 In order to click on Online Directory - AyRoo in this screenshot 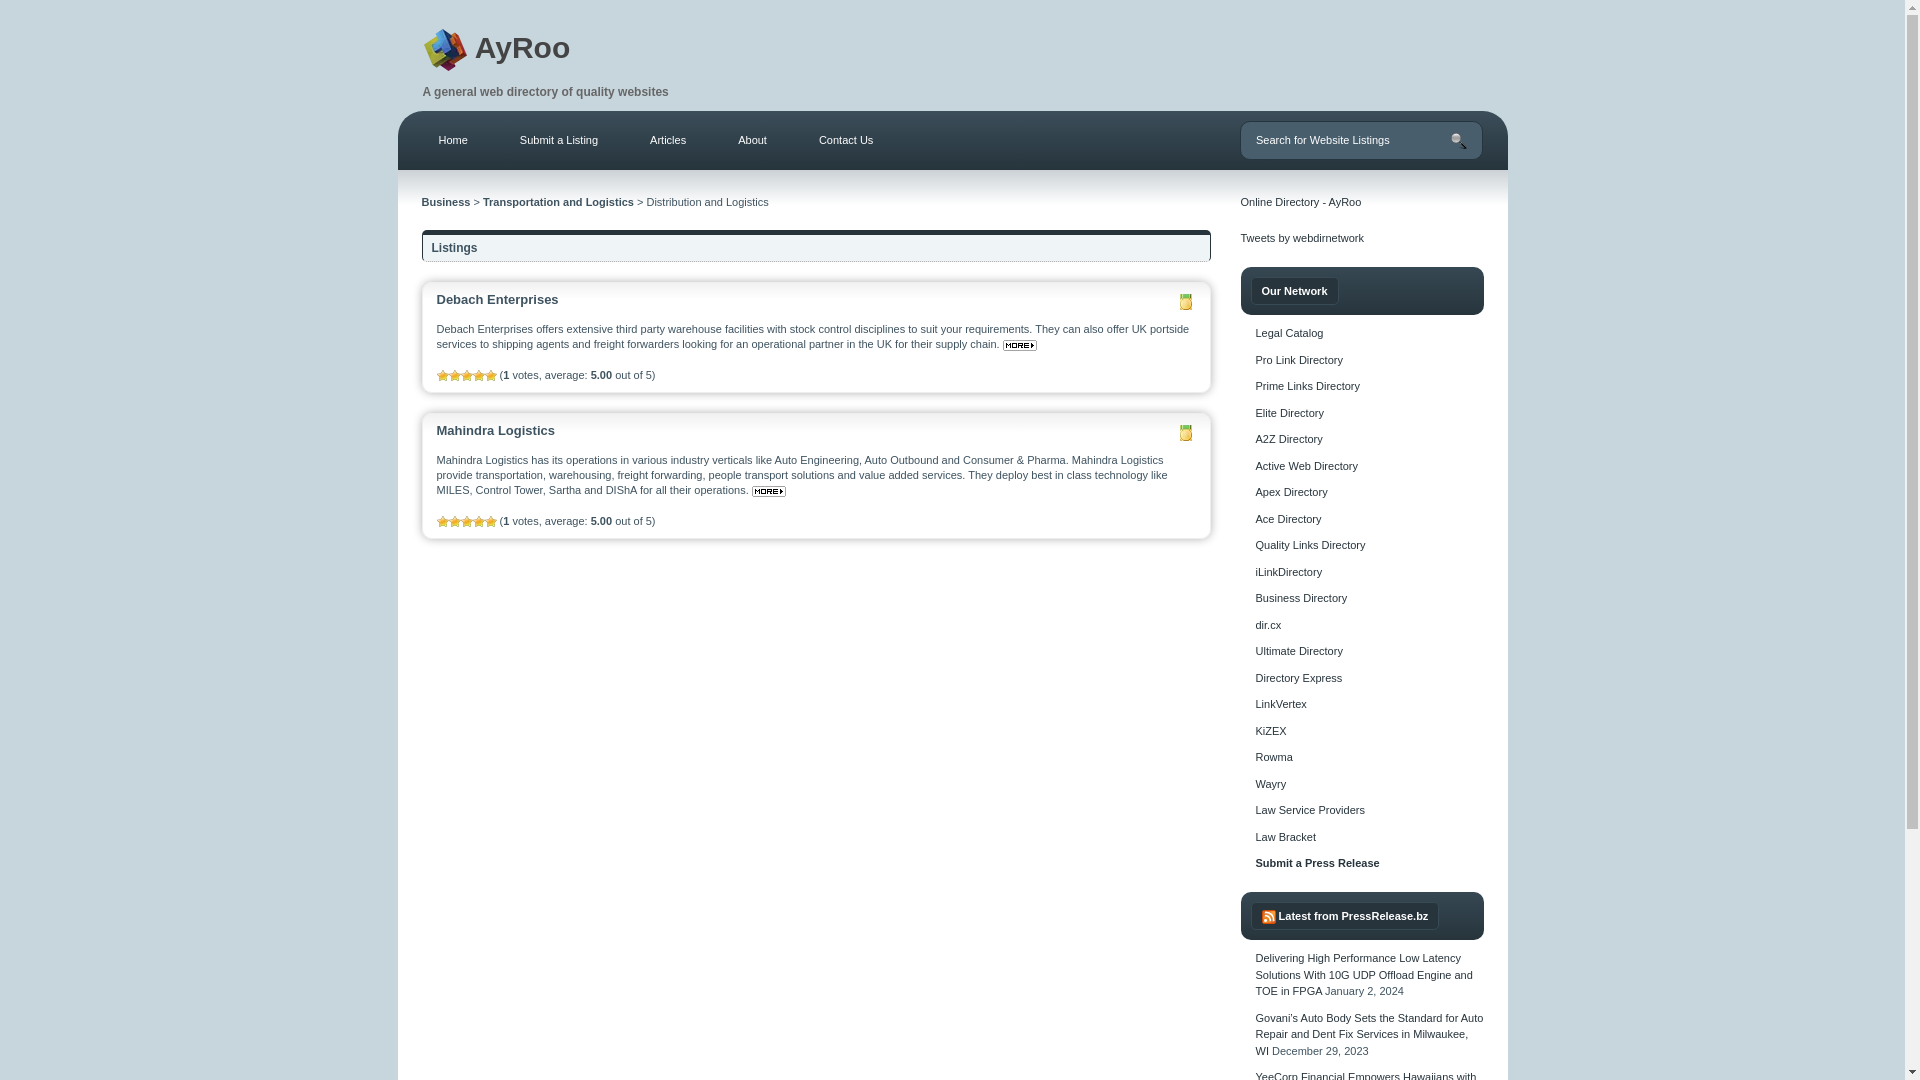, I will do `click(1300, 202)`.